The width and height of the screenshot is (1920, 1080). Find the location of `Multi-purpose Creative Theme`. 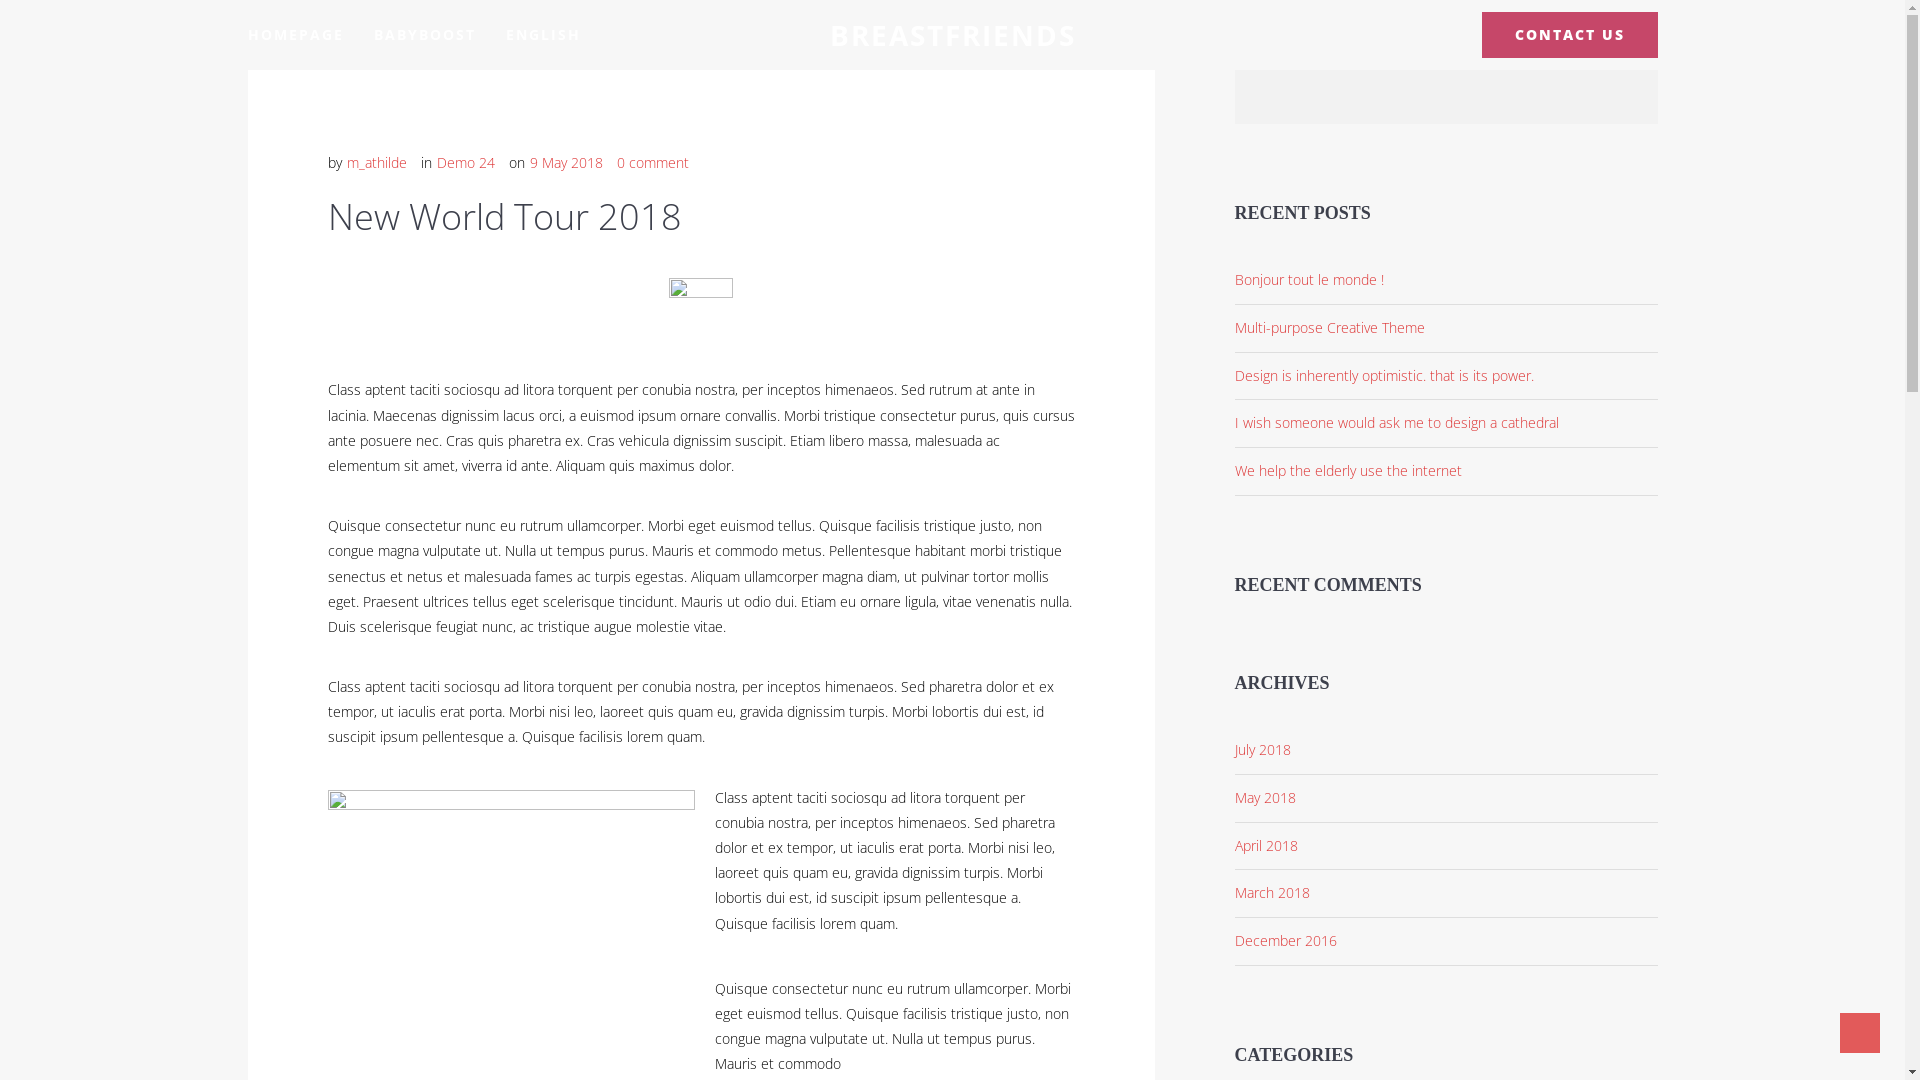

Multi-purpose Creative Theme is located at coordinates (1446, 329).